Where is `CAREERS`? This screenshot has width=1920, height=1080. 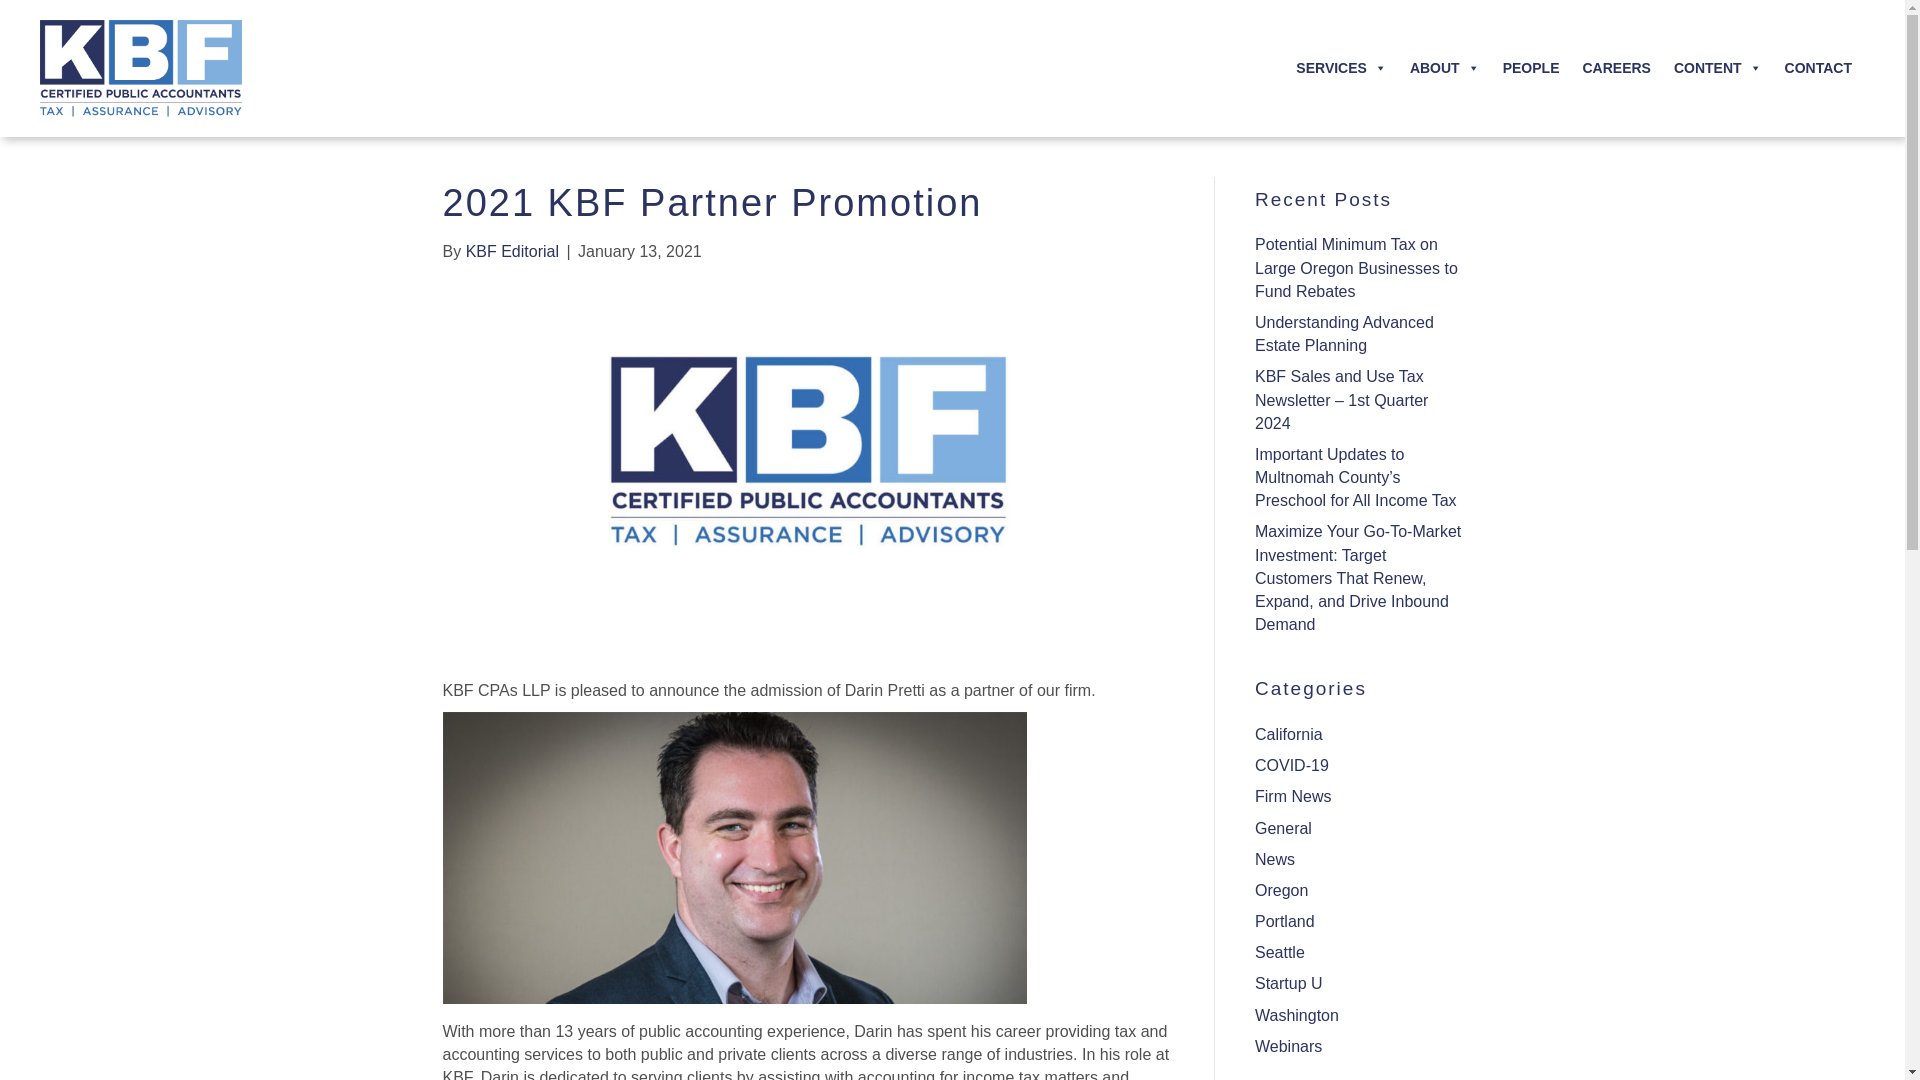 CAREERS is located at coordinates (1616, 67).